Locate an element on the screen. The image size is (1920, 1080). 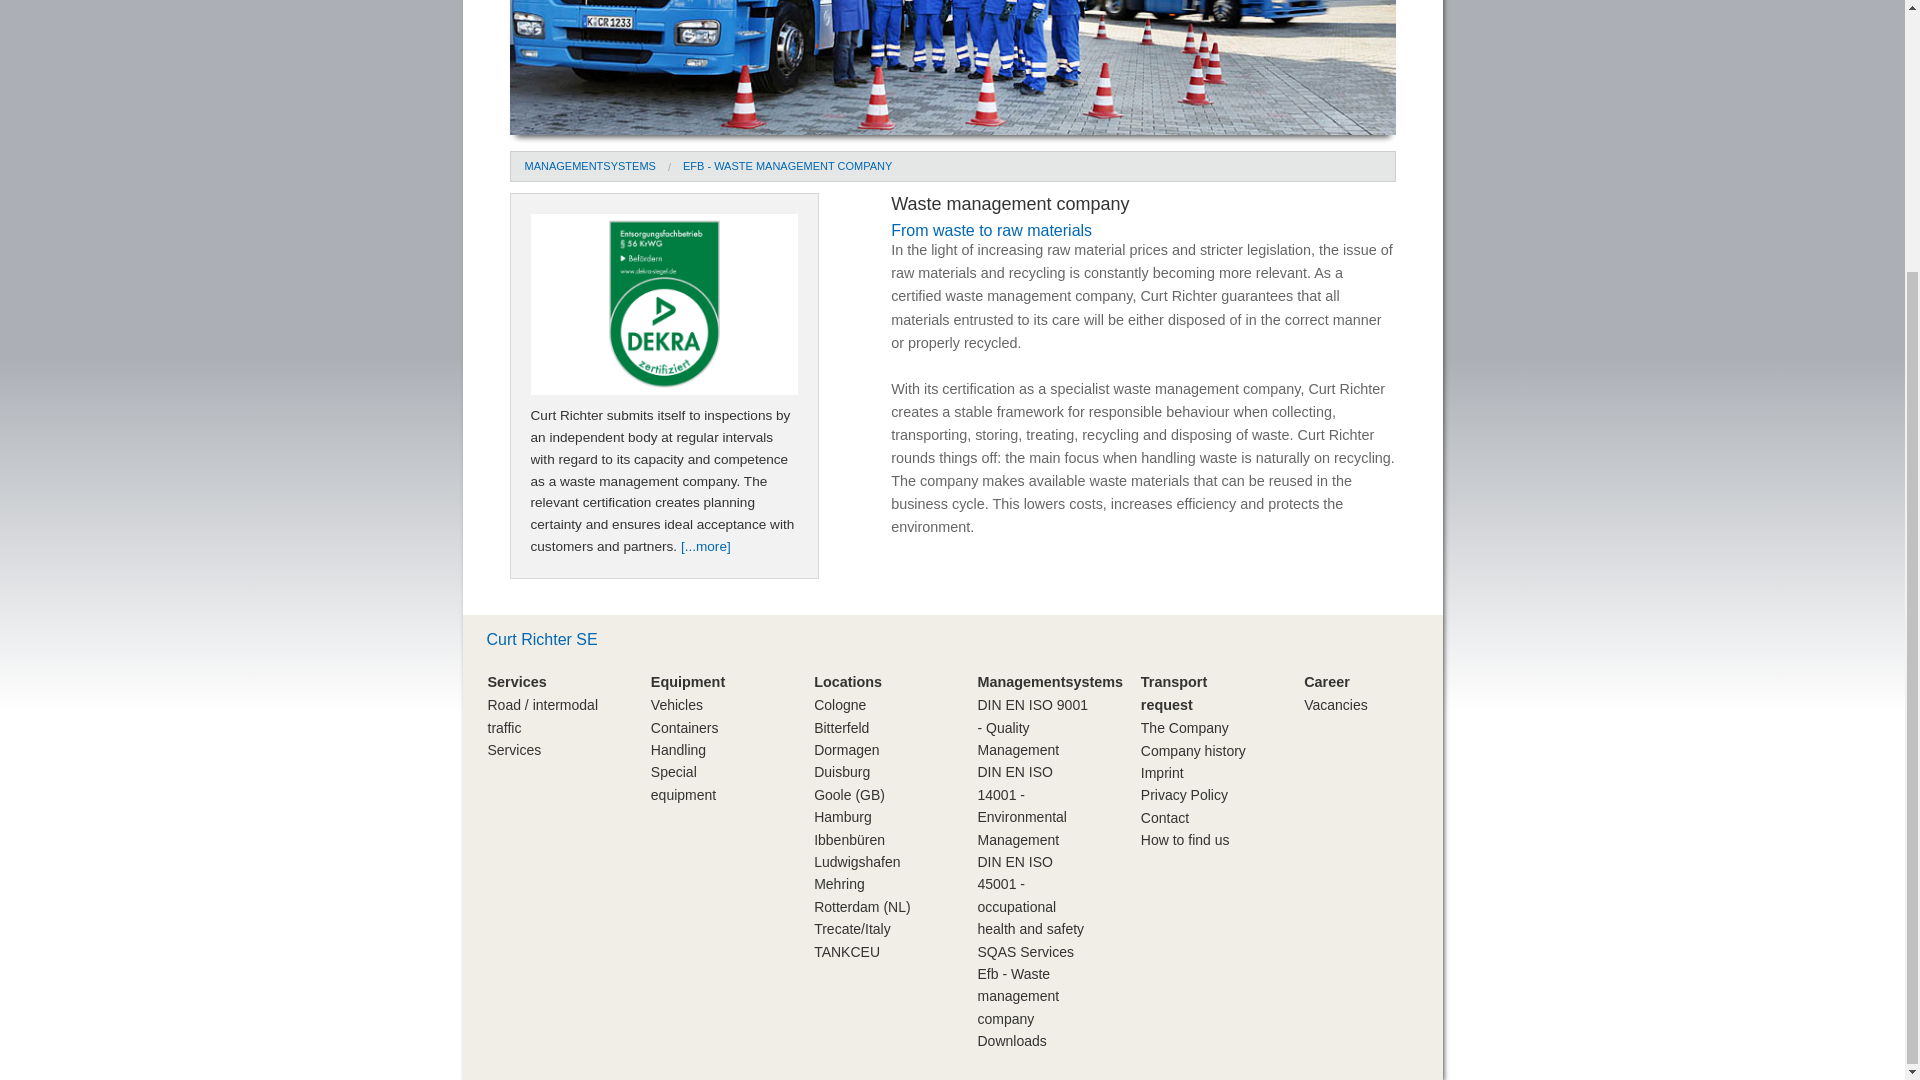
Ludwigshafen is located at coordinates (816, 62).